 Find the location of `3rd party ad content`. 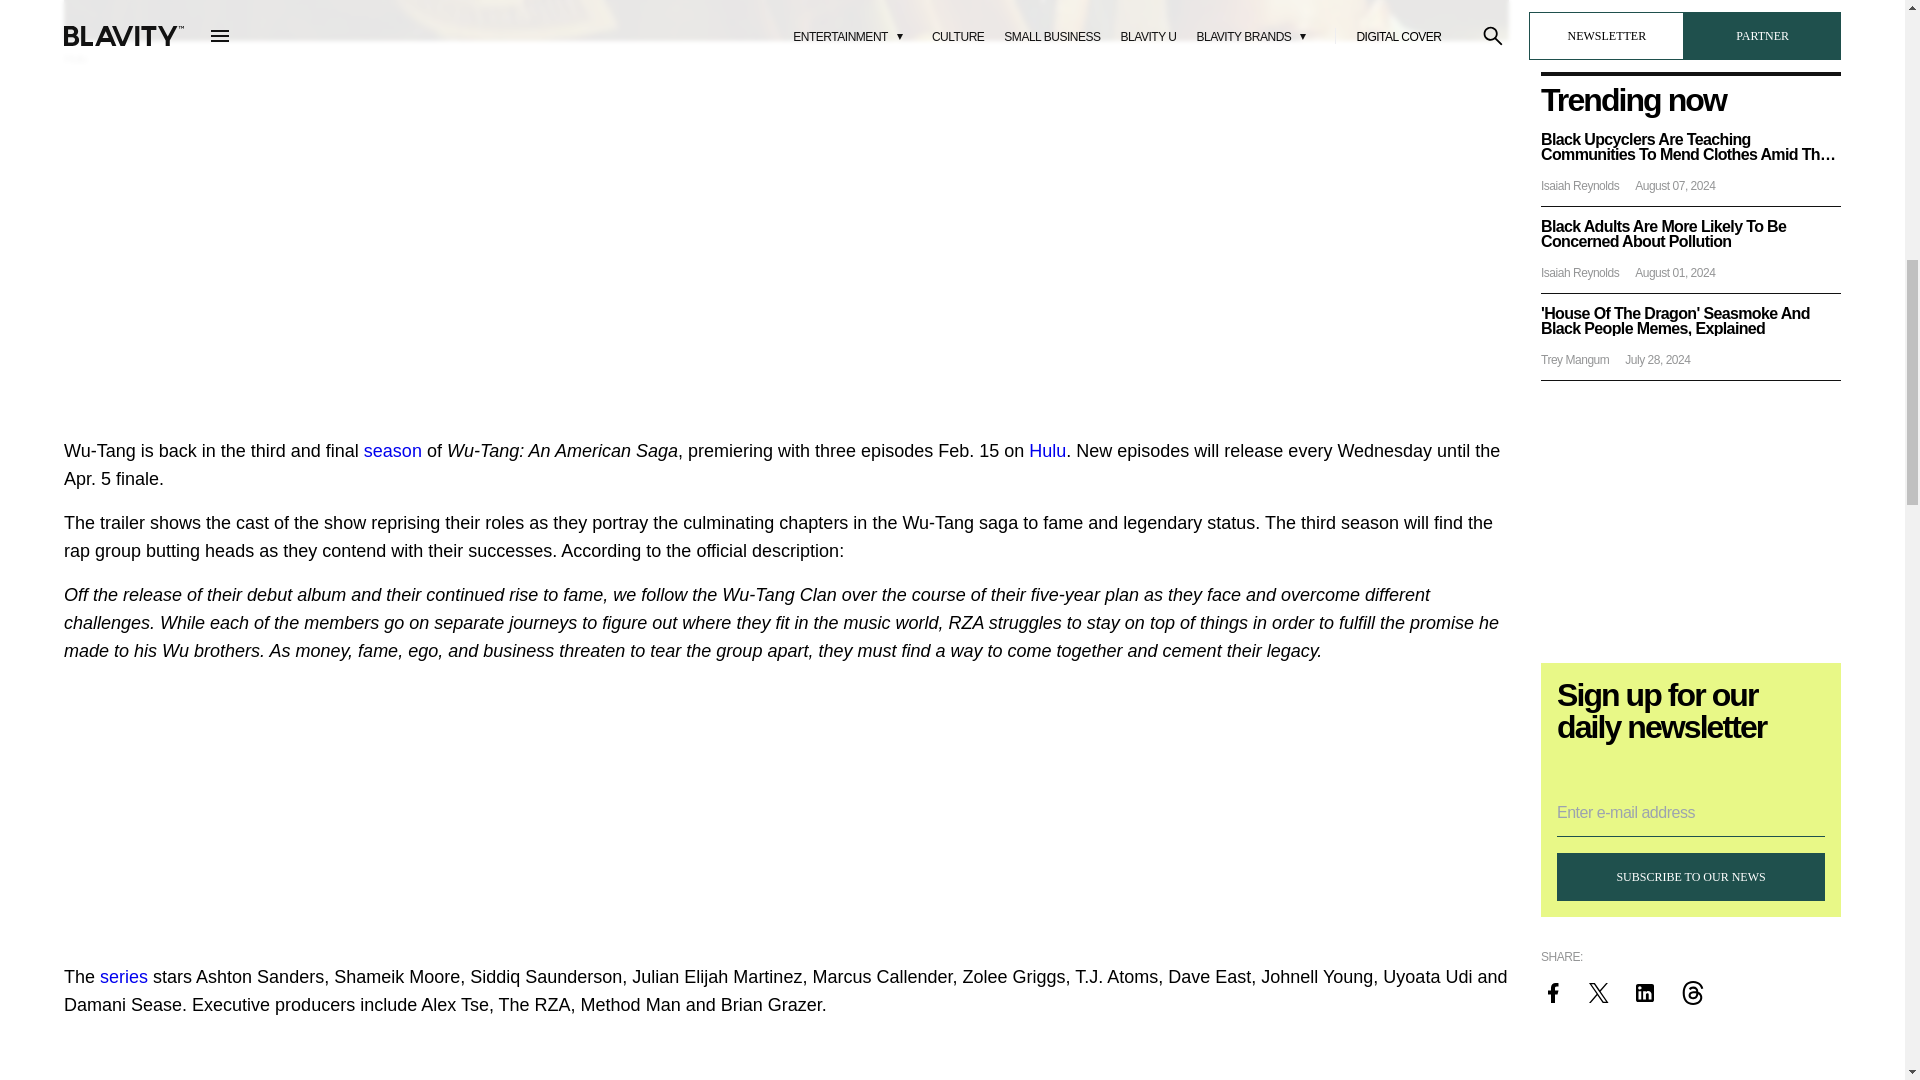

3rd party ad content is located at coordinates (786, 248).